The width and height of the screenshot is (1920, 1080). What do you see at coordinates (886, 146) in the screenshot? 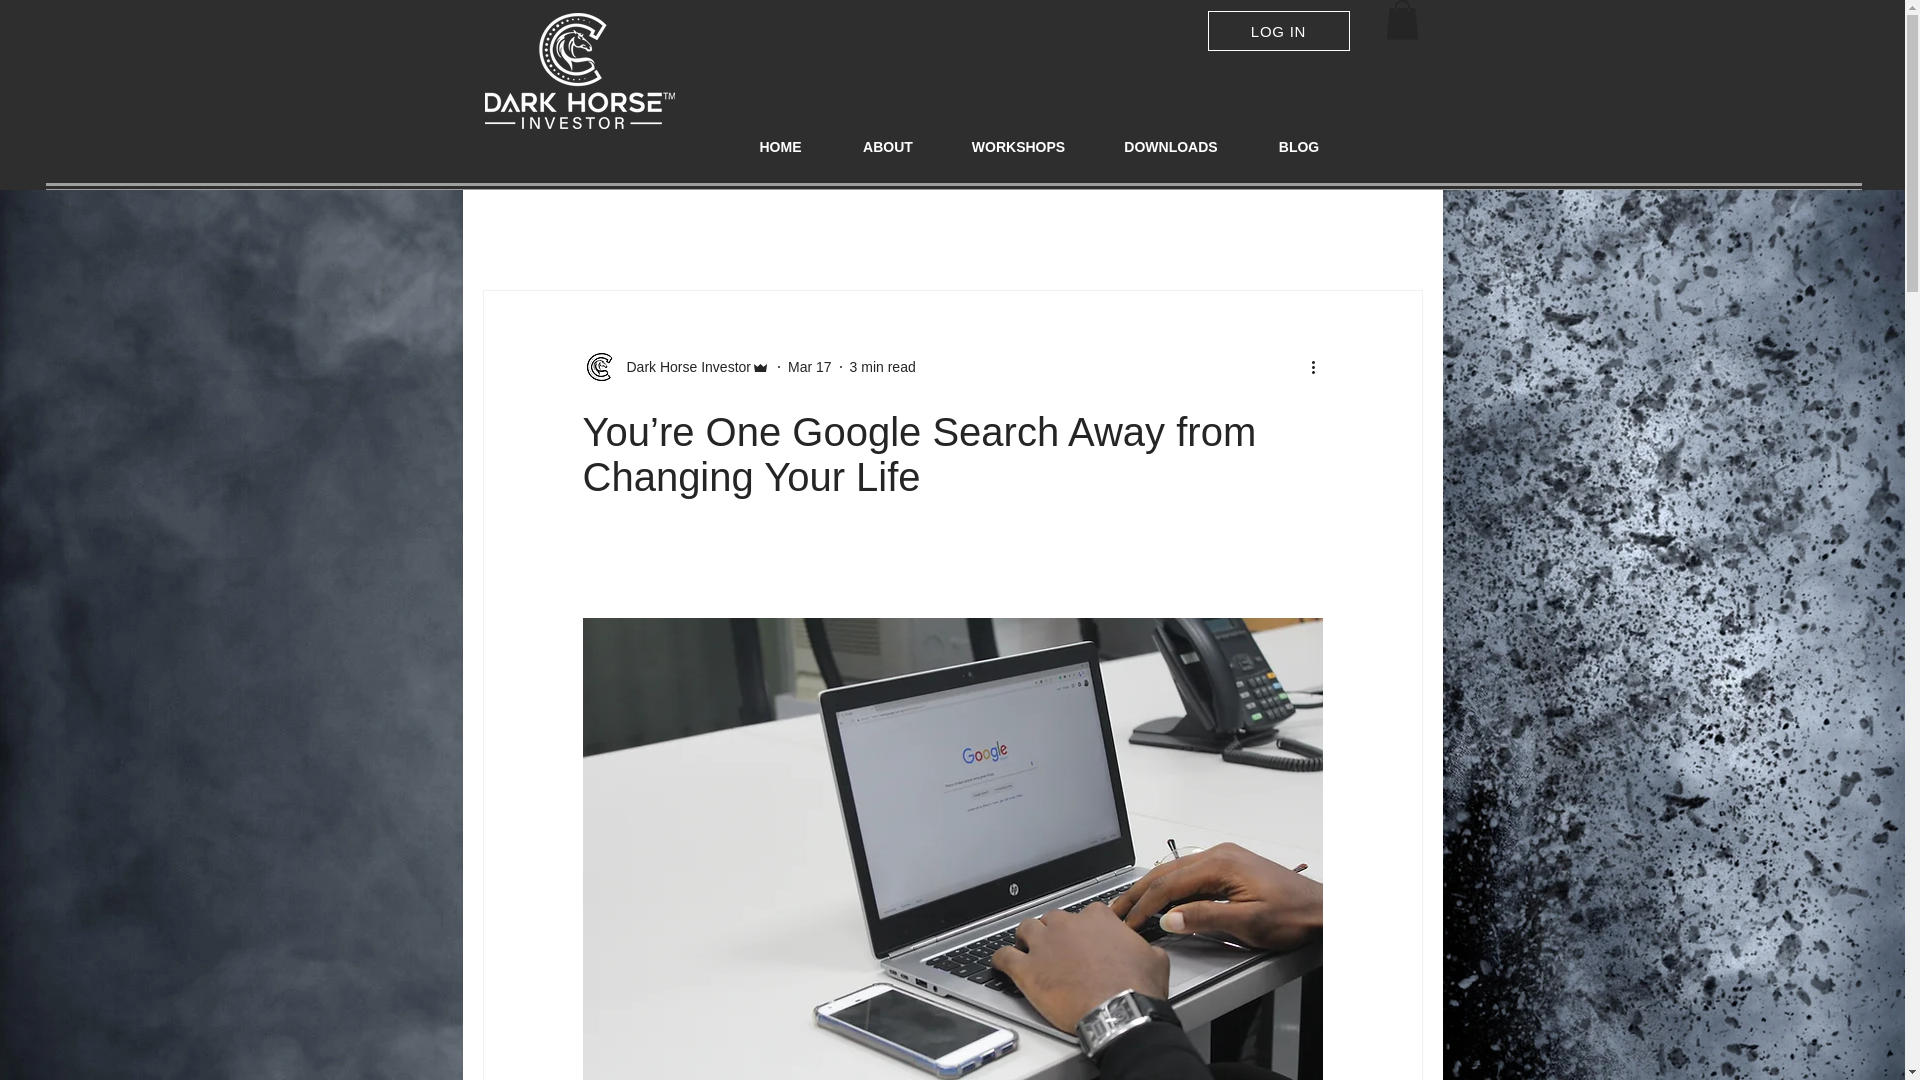
I see `ABOUT` at bounding box center [886, 146].